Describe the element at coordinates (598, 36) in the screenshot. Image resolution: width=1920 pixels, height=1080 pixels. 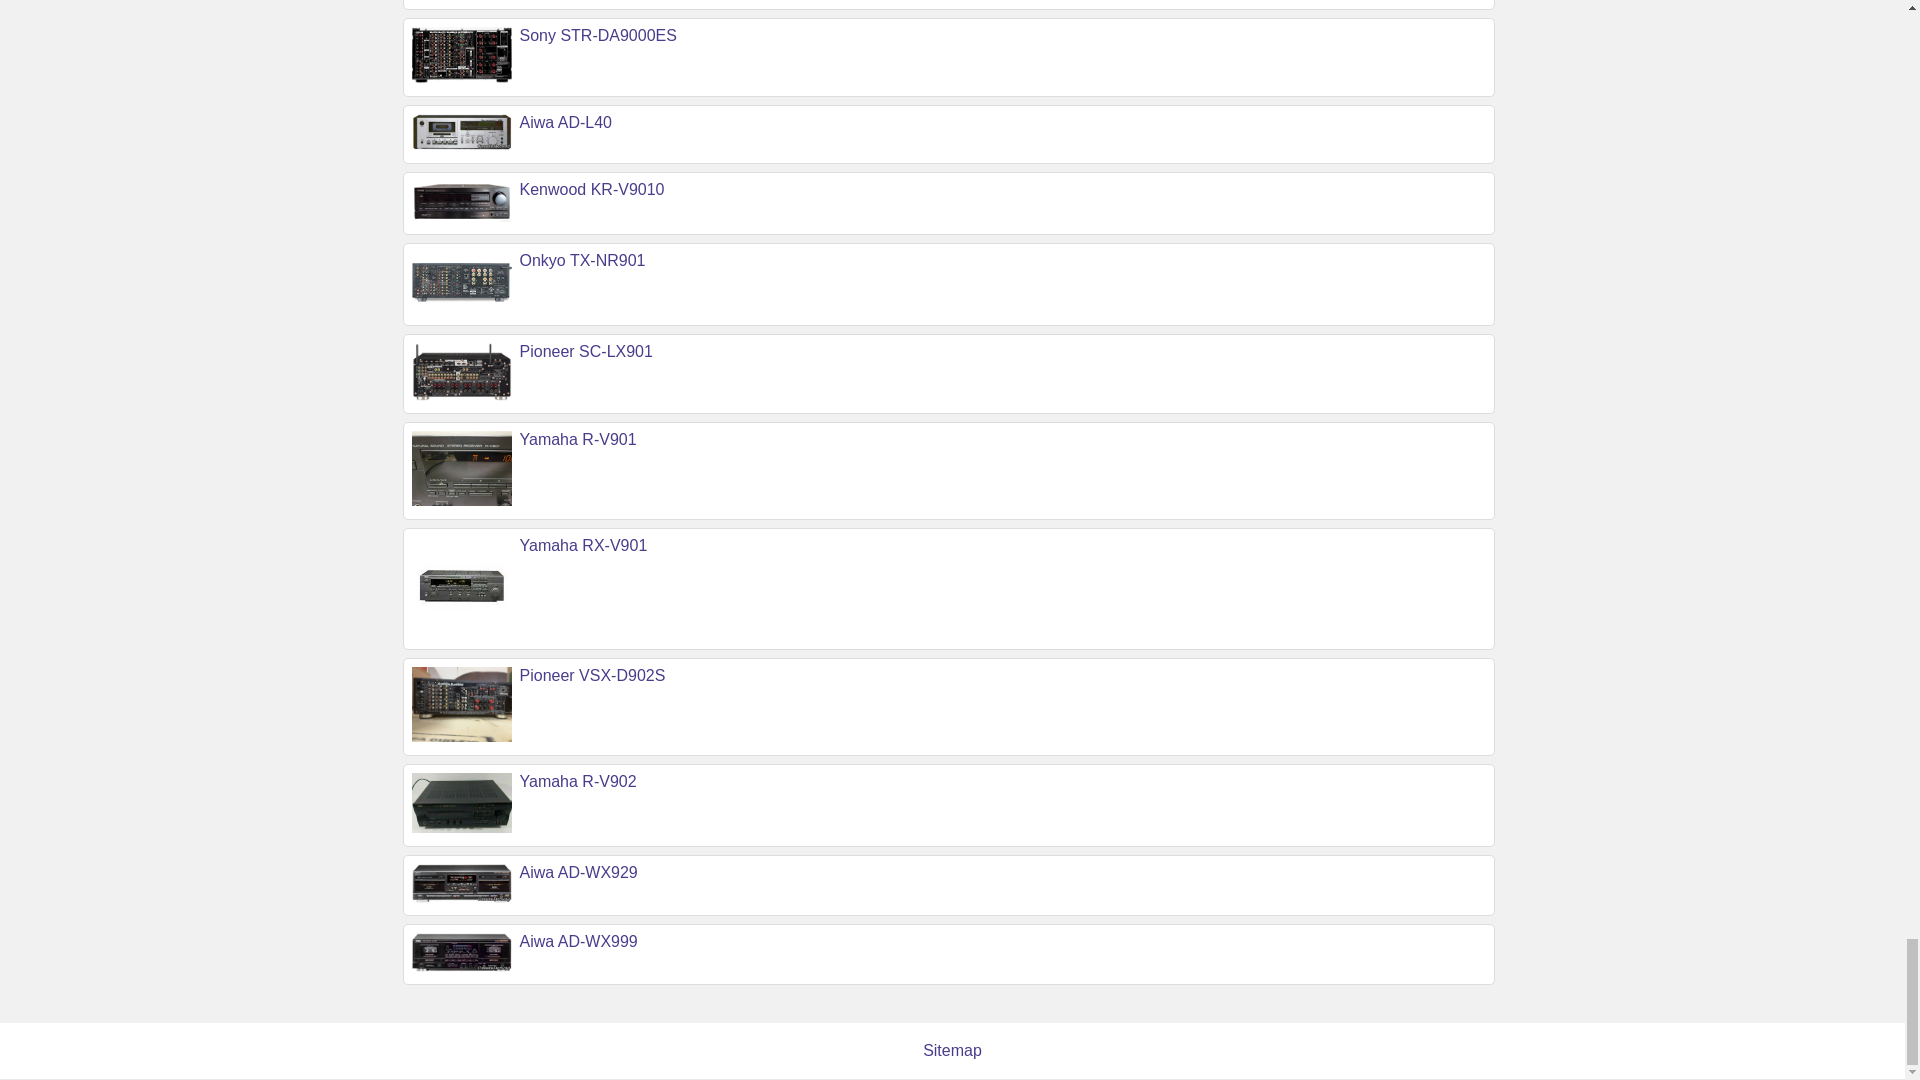
I see `Sony STR-DA9000ES` at that location.